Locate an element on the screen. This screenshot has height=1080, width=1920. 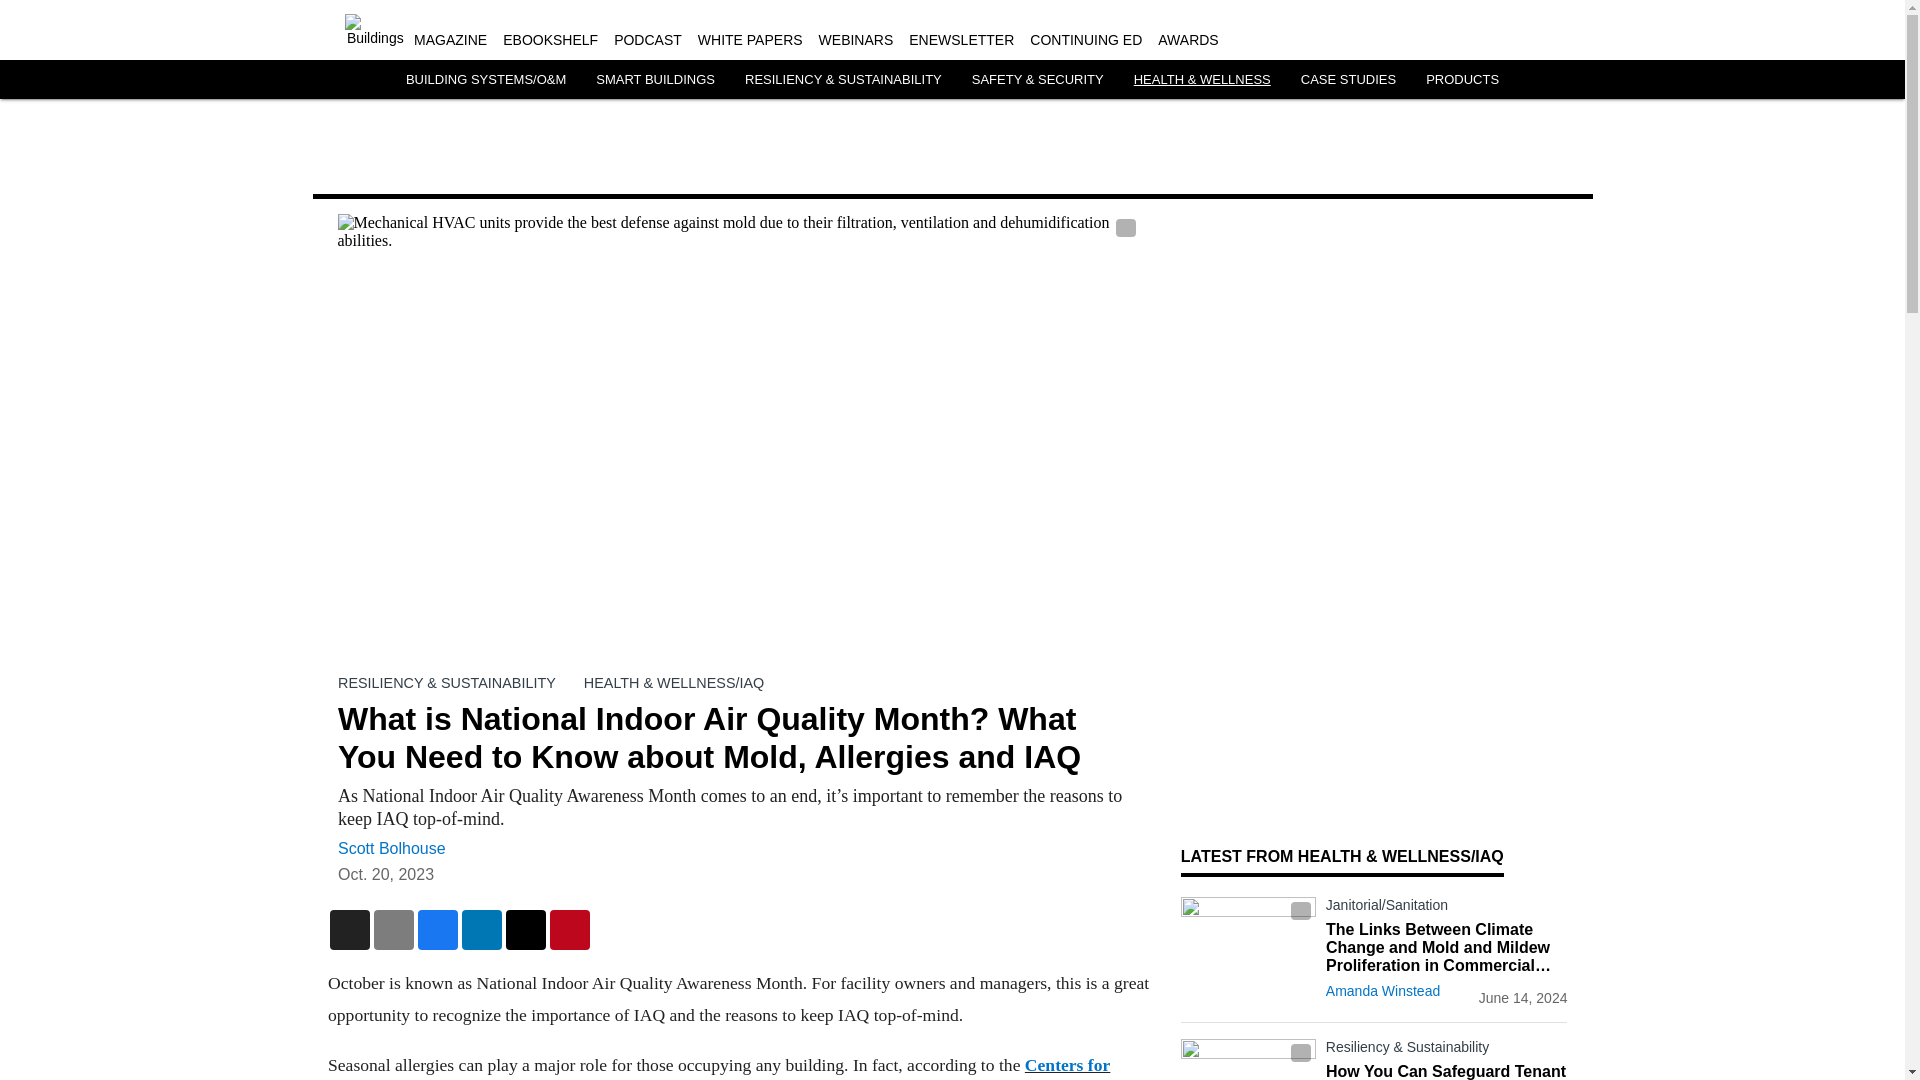
EBOOKSHELF is located at coordinates (550, 40).